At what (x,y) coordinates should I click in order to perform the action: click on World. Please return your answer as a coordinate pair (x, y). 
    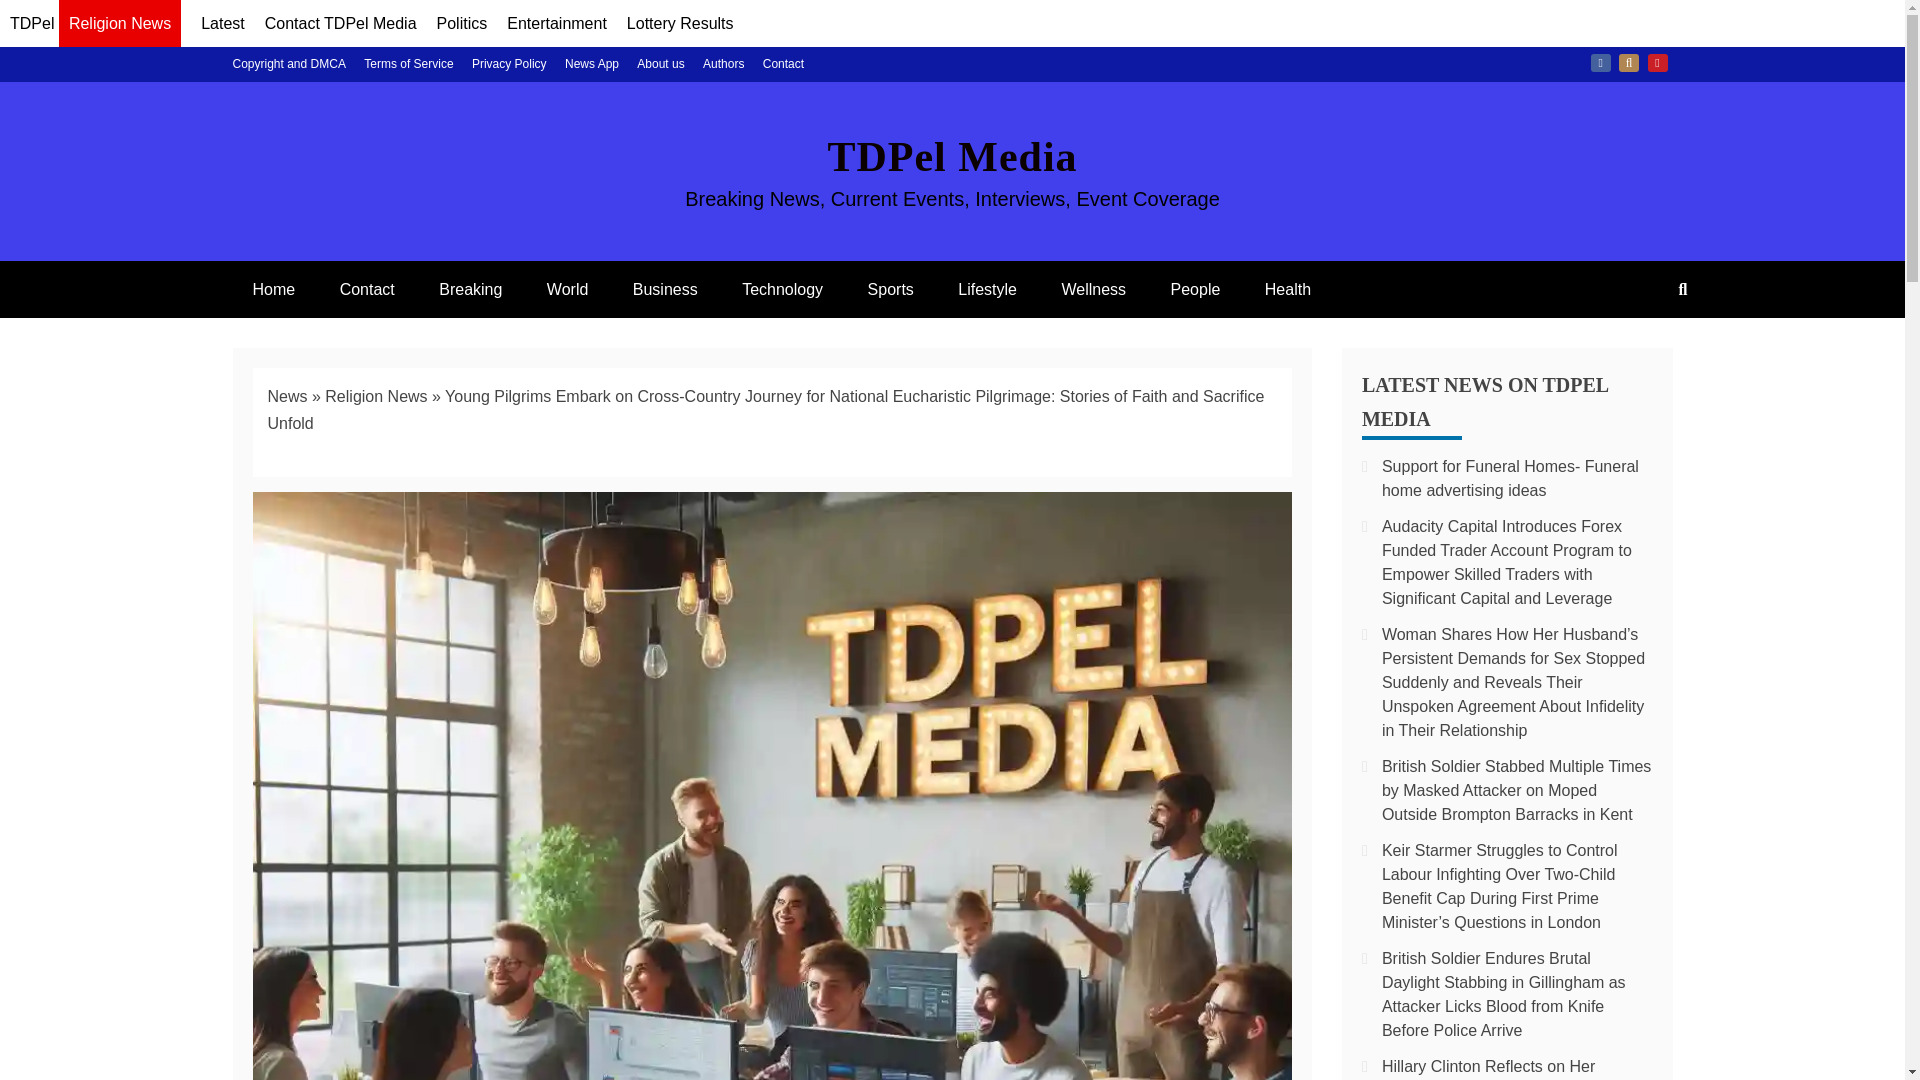
    Looking at the image, I should click on (567, 289).